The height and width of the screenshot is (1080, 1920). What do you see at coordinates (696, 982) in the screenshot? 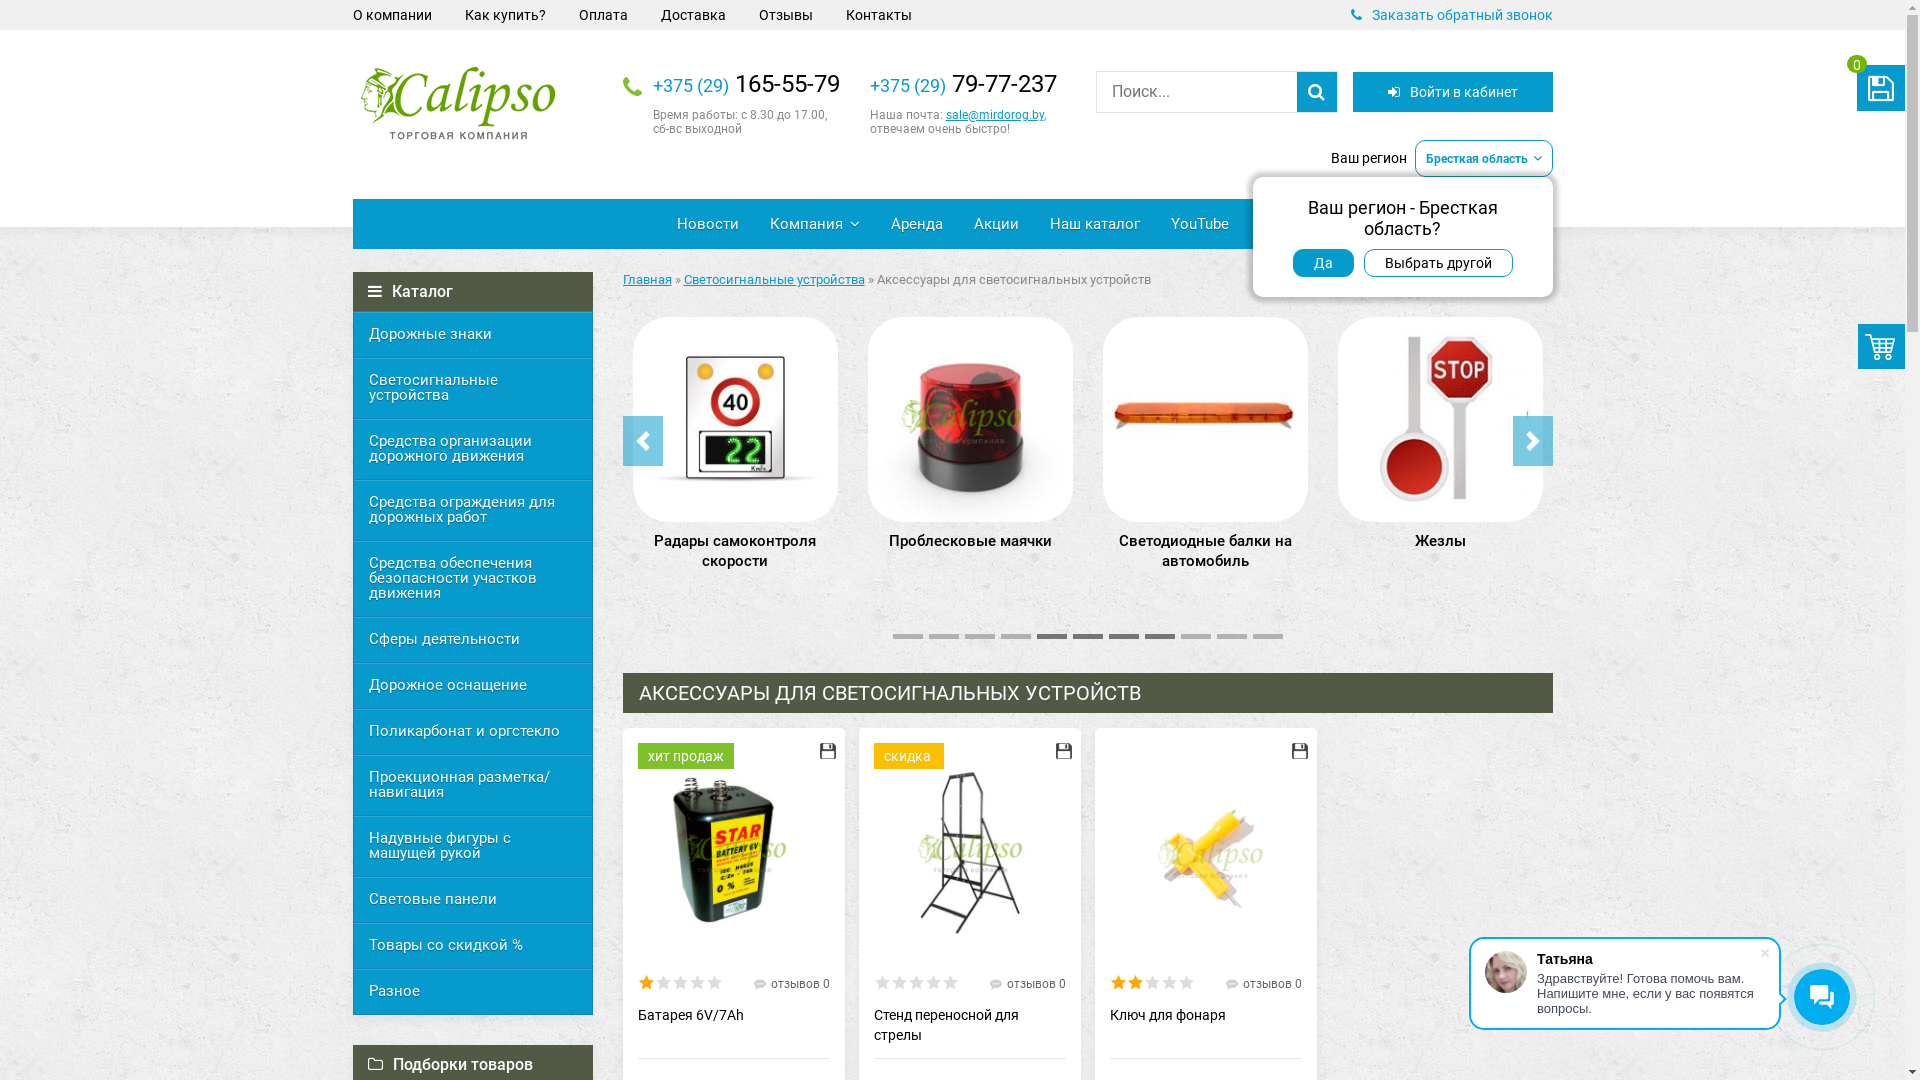
I see `4` at bounding box center [696, 982].